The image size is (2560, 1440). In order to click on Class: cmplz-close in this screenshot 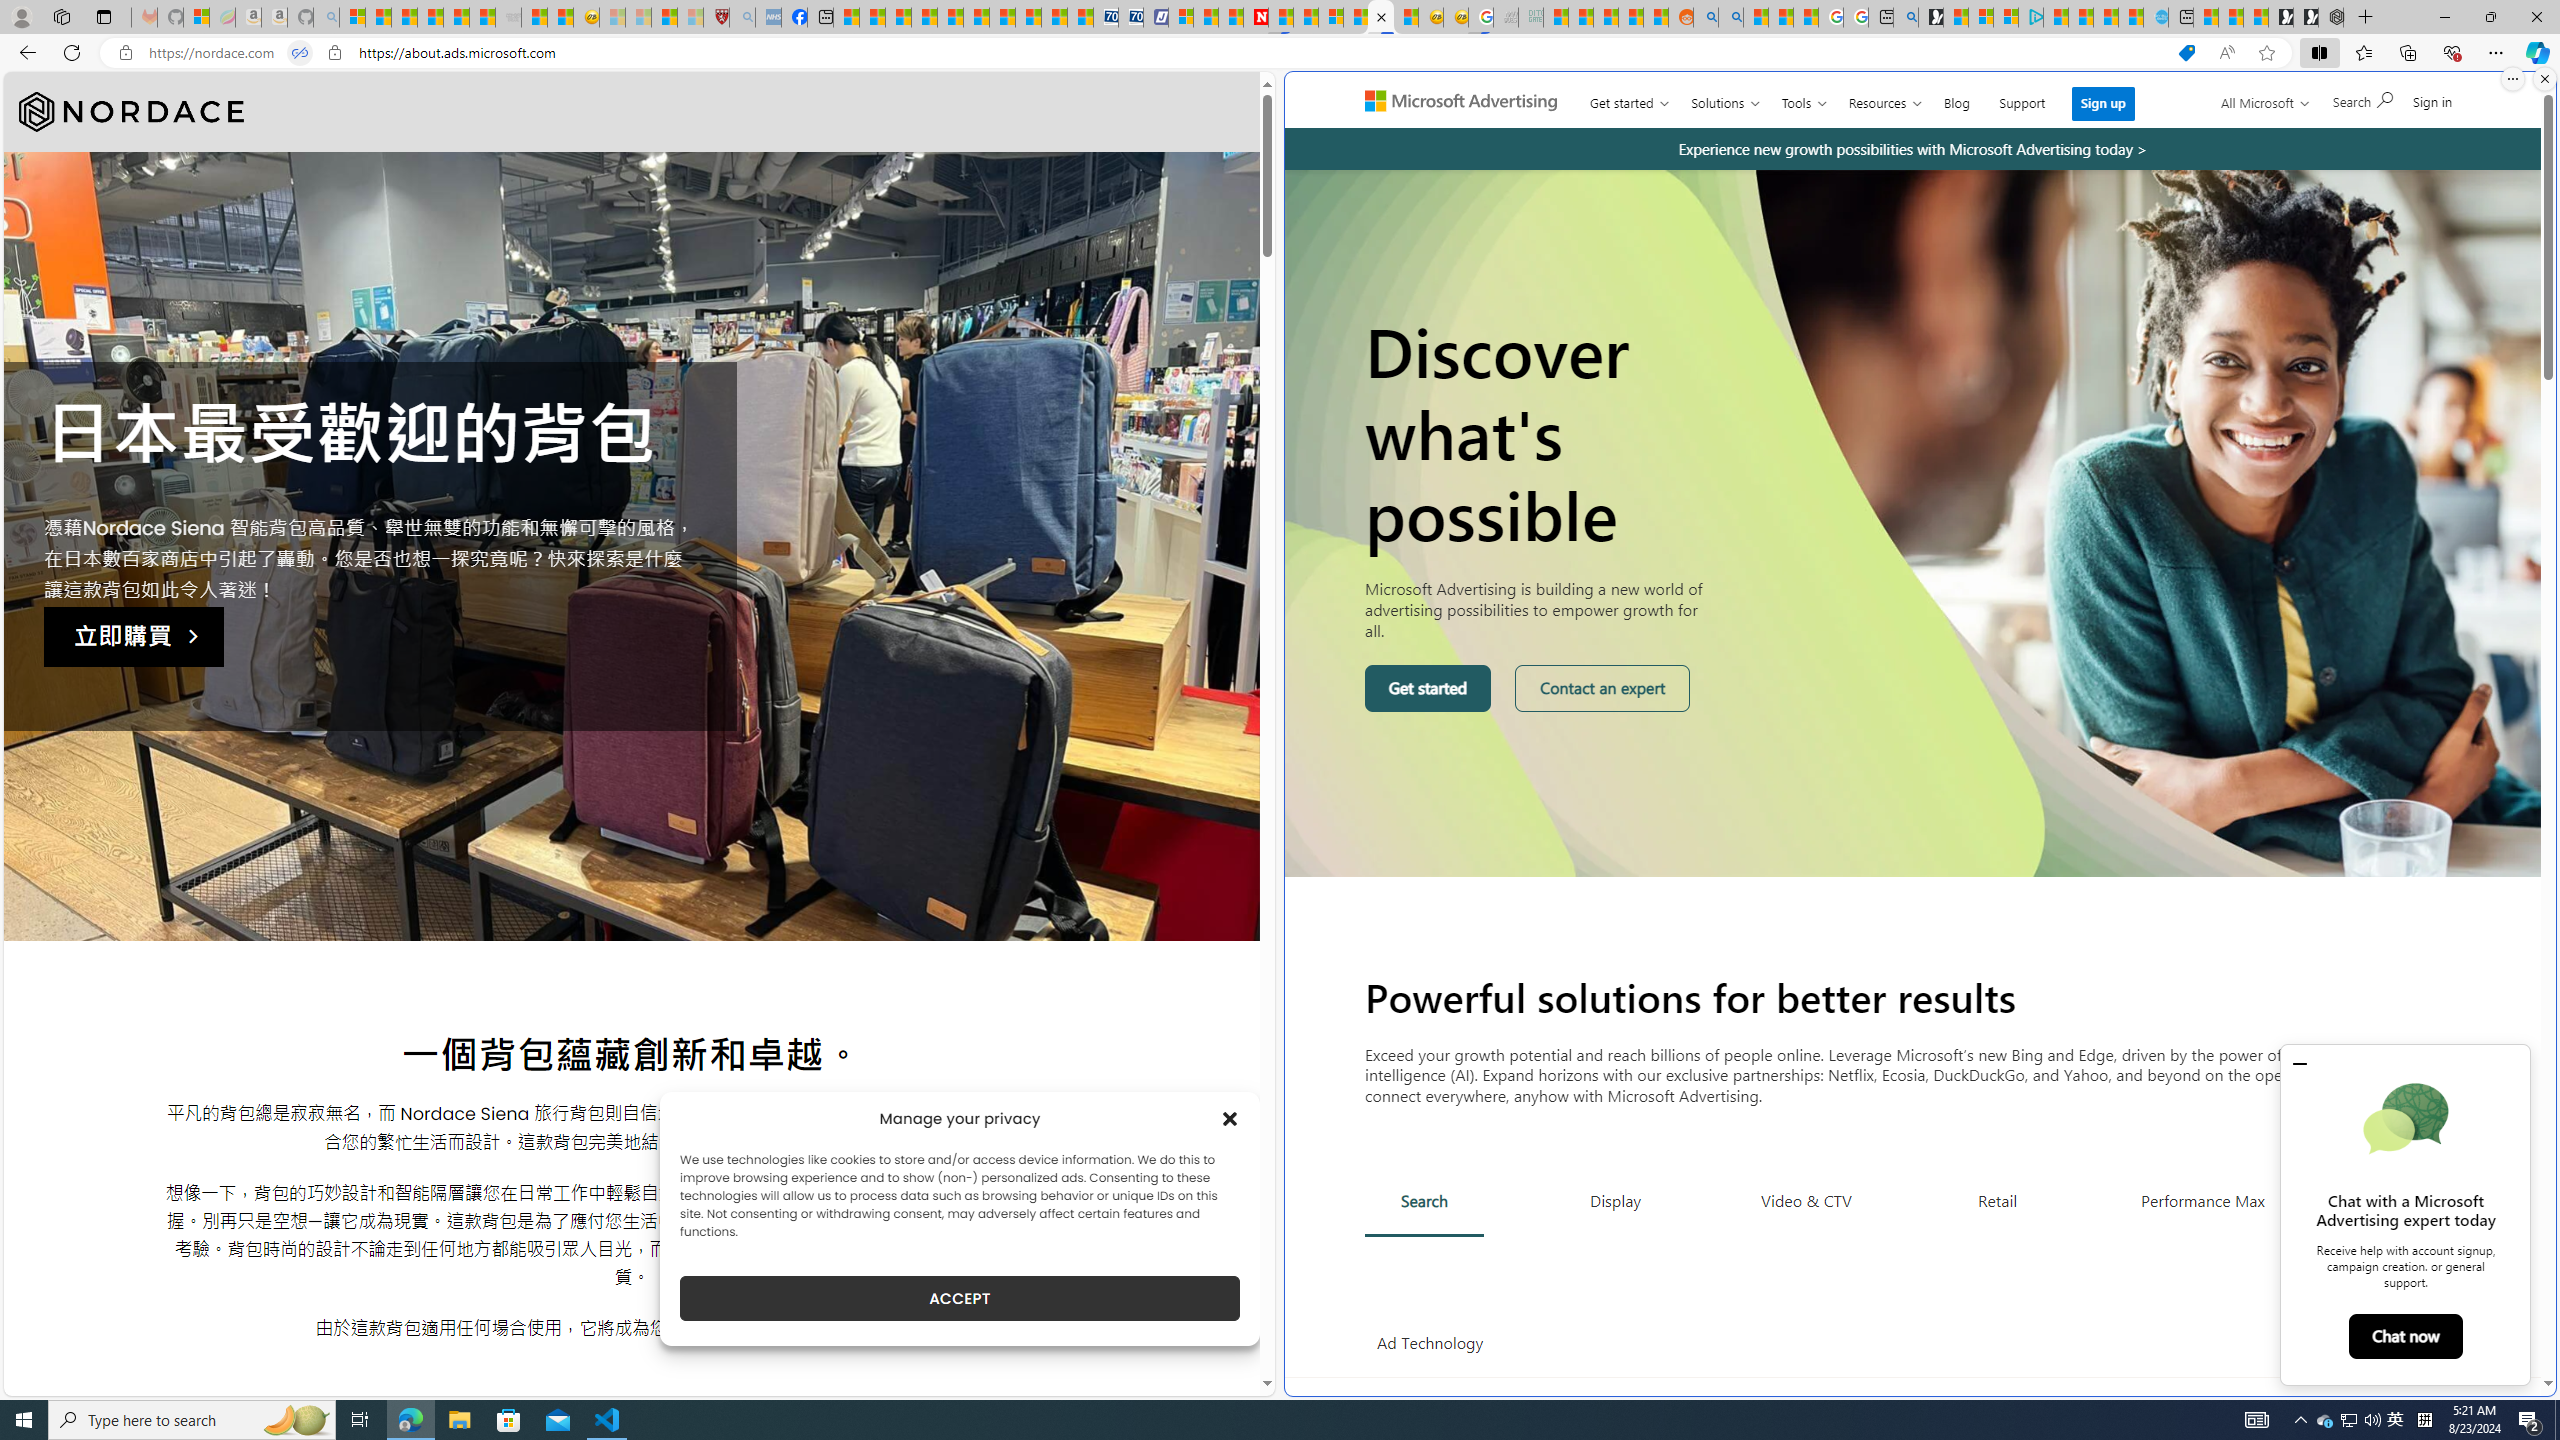, I will do `click(1230, 1118)`.